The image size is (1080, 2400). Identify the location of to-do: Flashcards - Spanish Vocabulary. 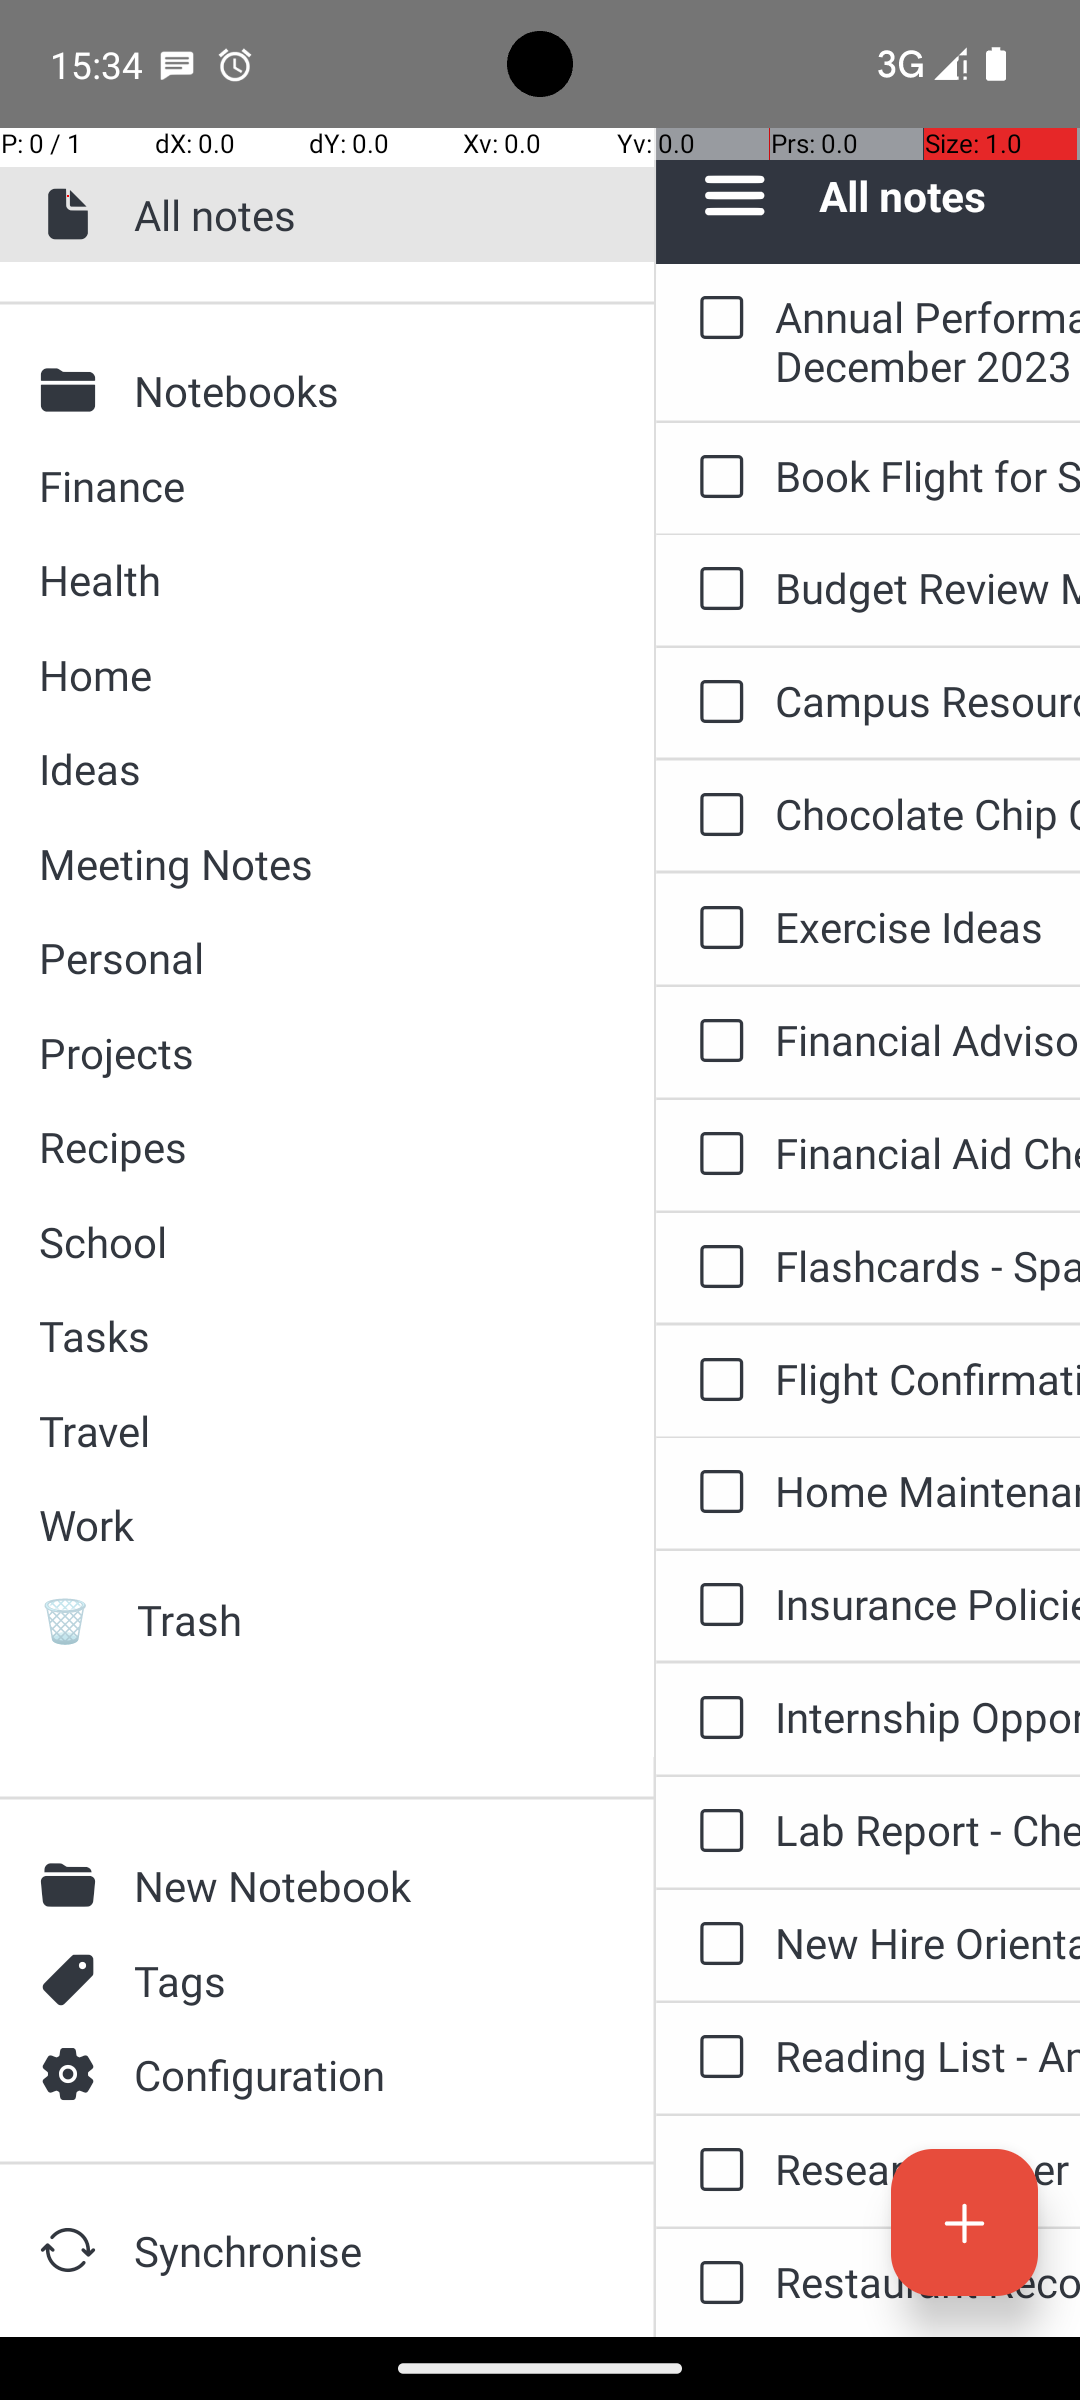
(716, 1268).